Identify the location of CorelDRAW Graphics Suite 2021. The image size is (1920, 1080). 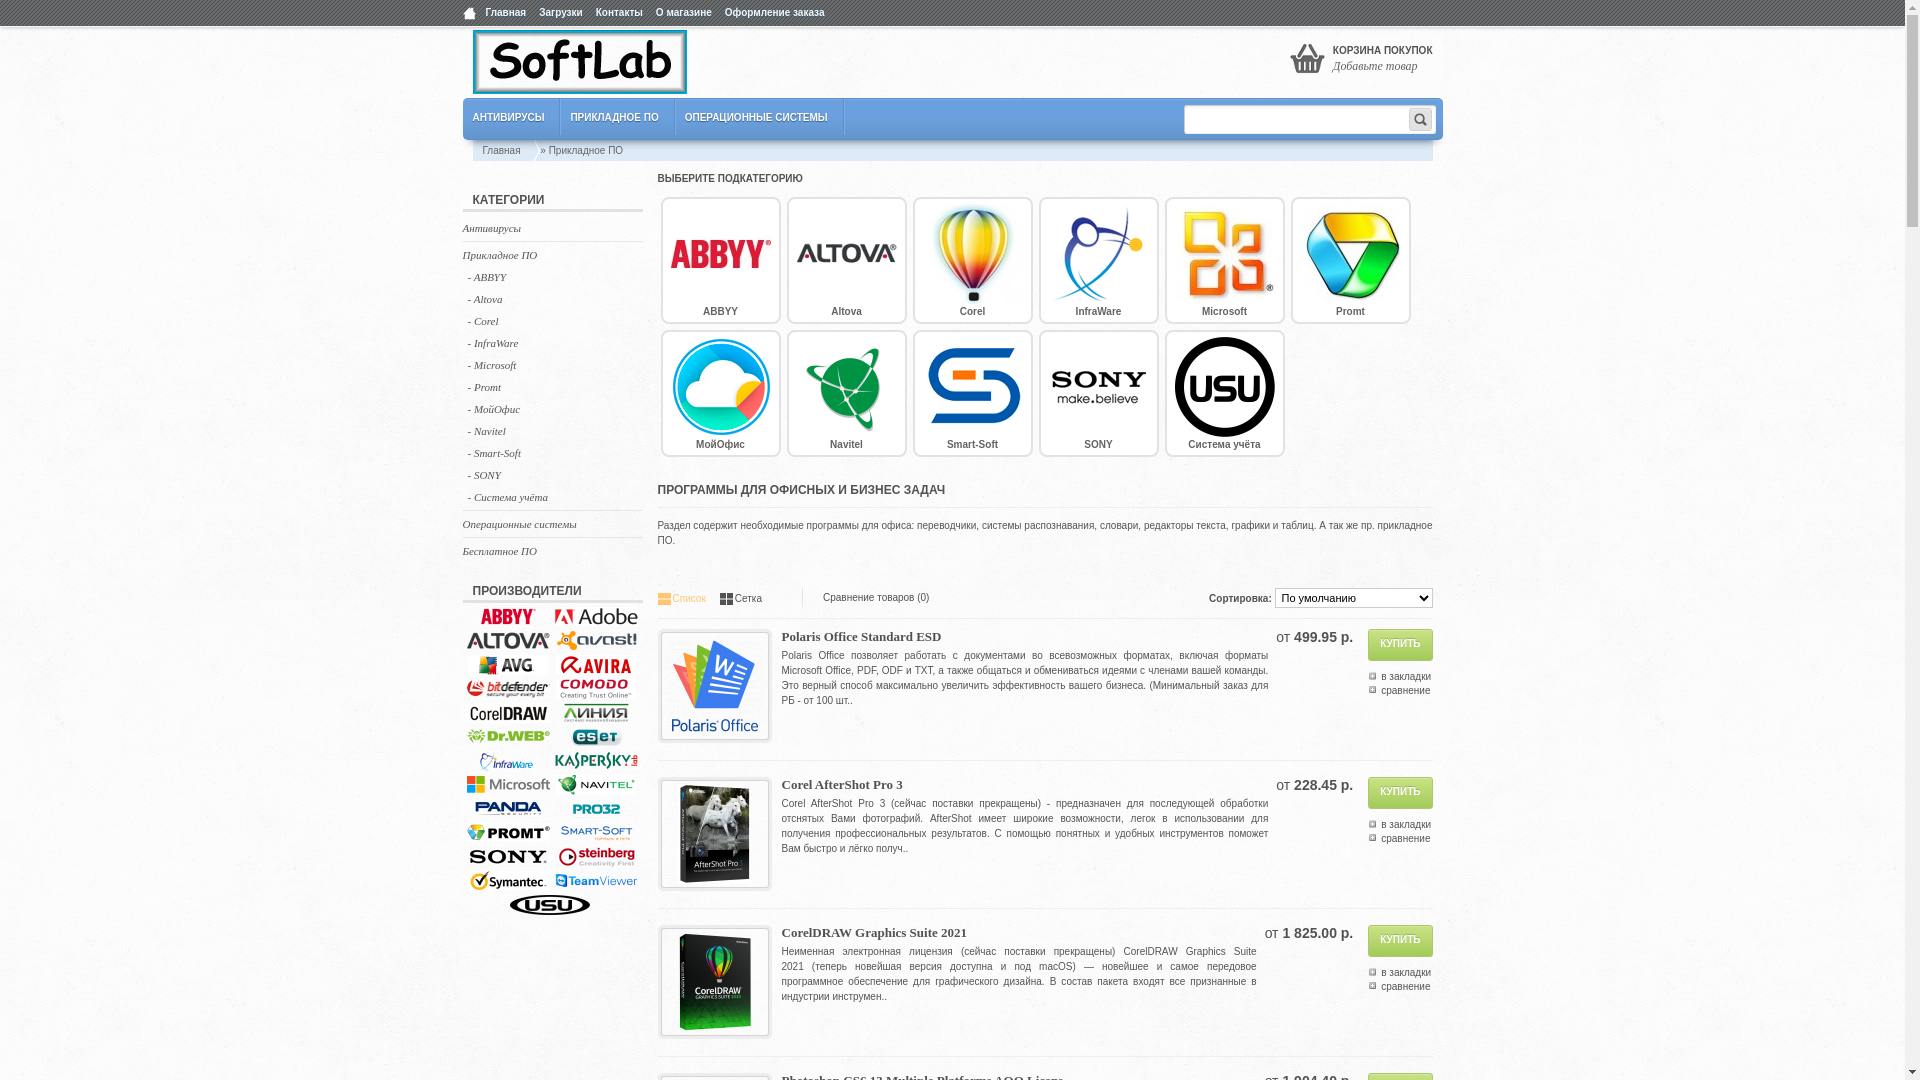
(875, 932).